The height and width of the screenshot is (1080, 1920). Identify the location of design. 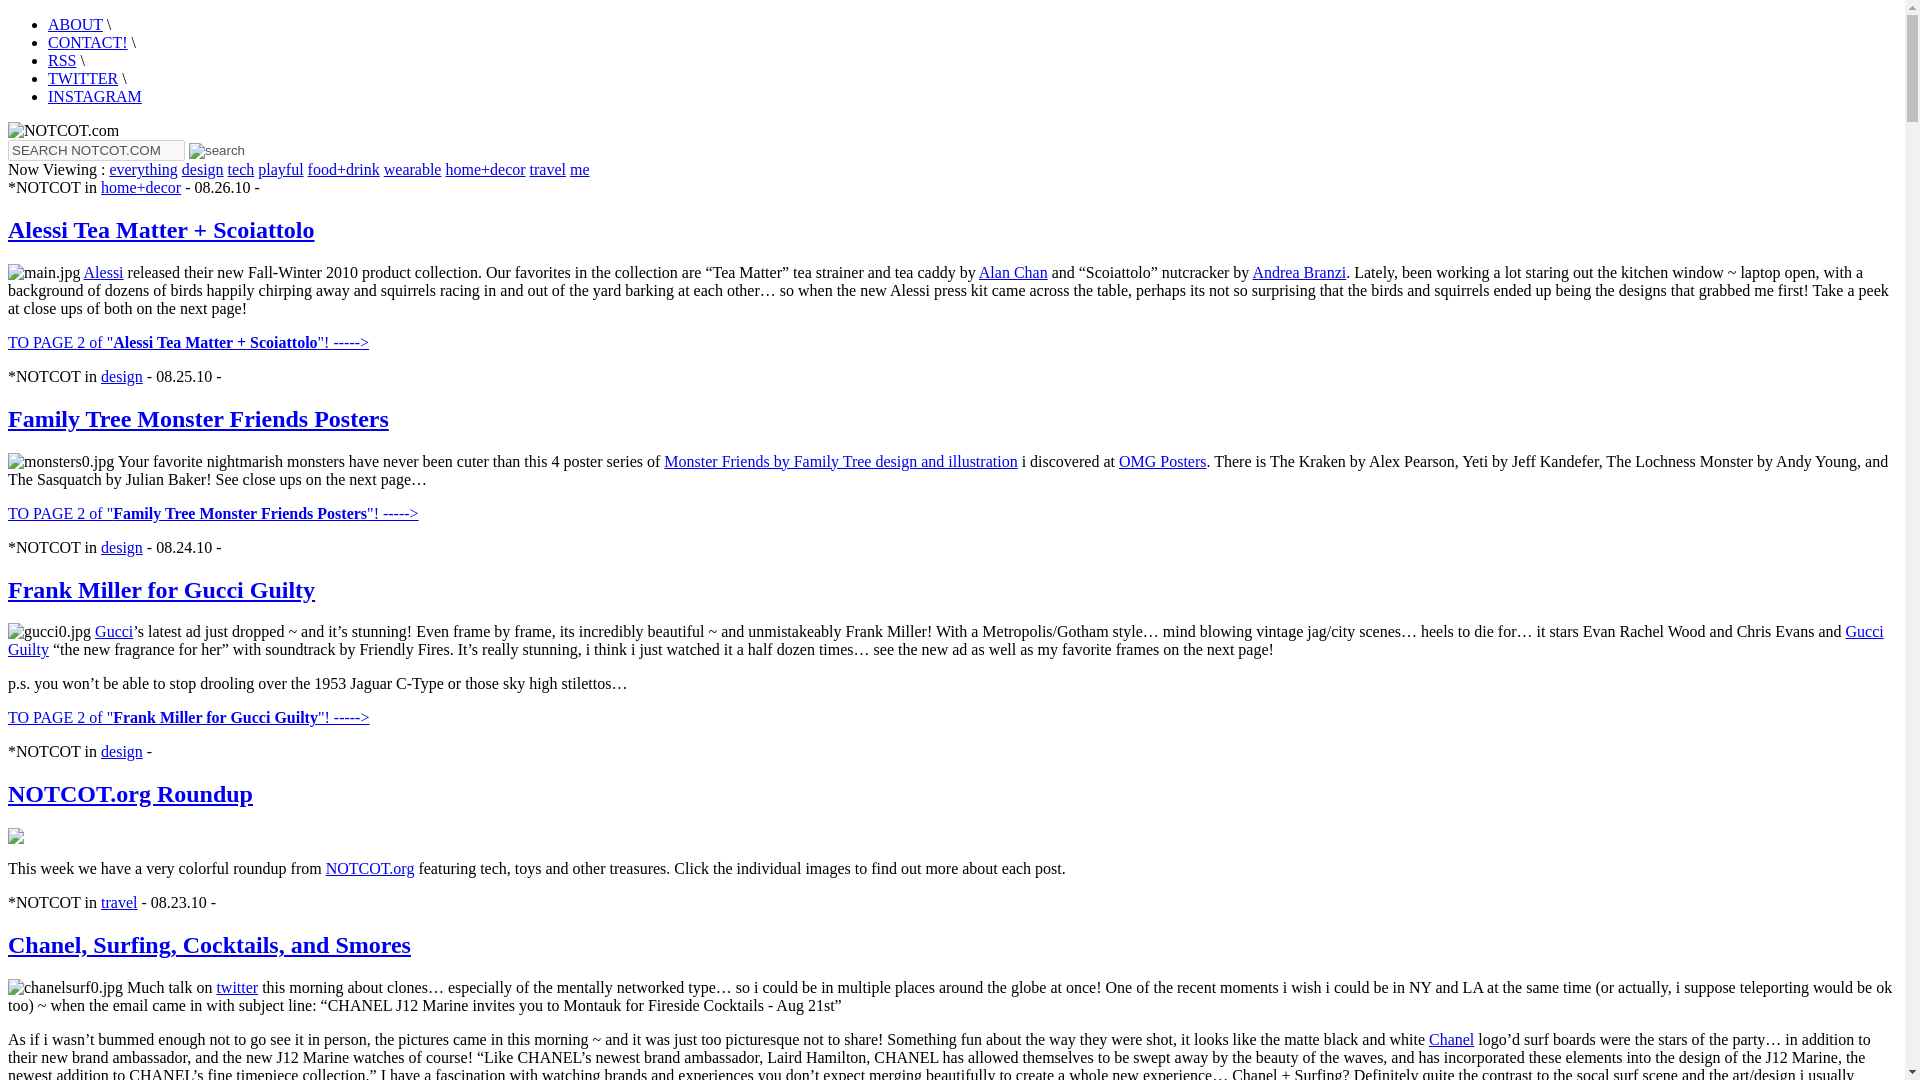
(122, 376).